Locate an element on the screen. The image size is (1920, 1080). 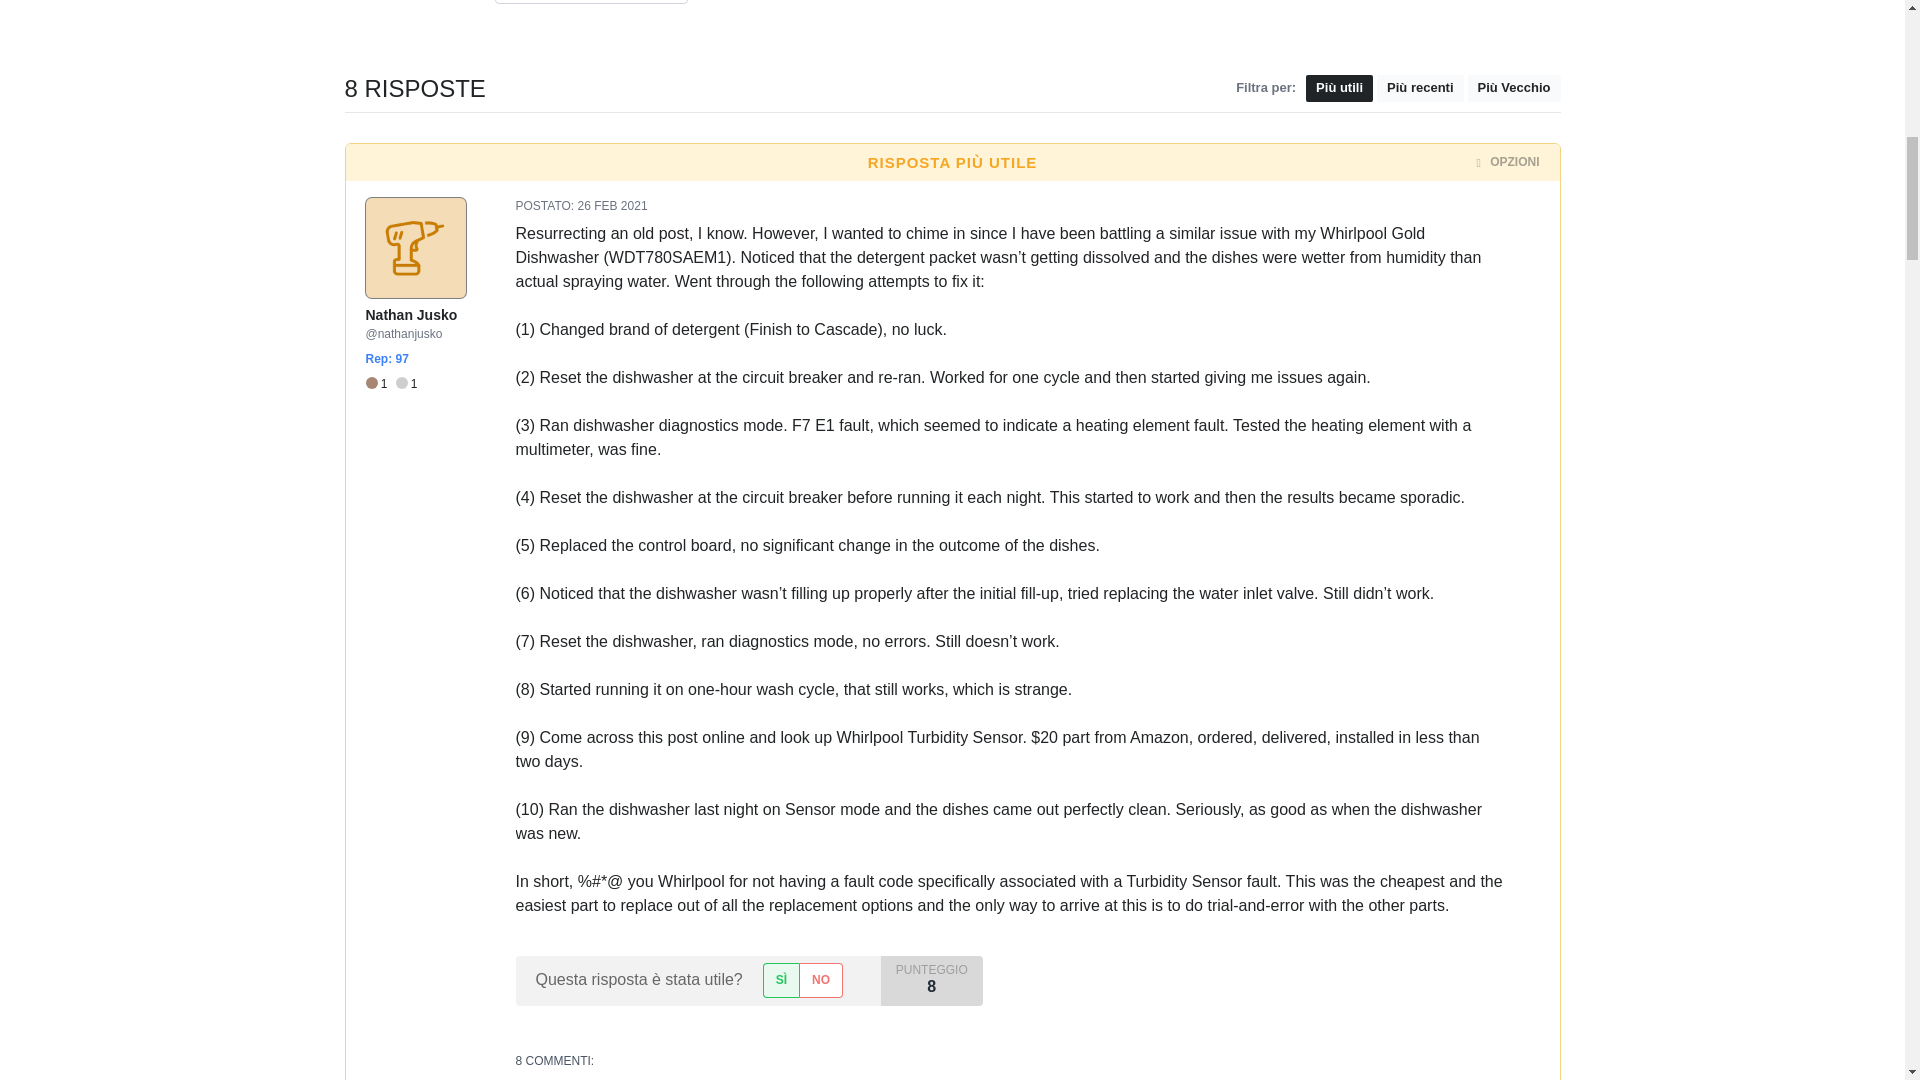
Fri, 26 Feb 2021 08:35:56 -0700 is located at coordinates (612, 205).